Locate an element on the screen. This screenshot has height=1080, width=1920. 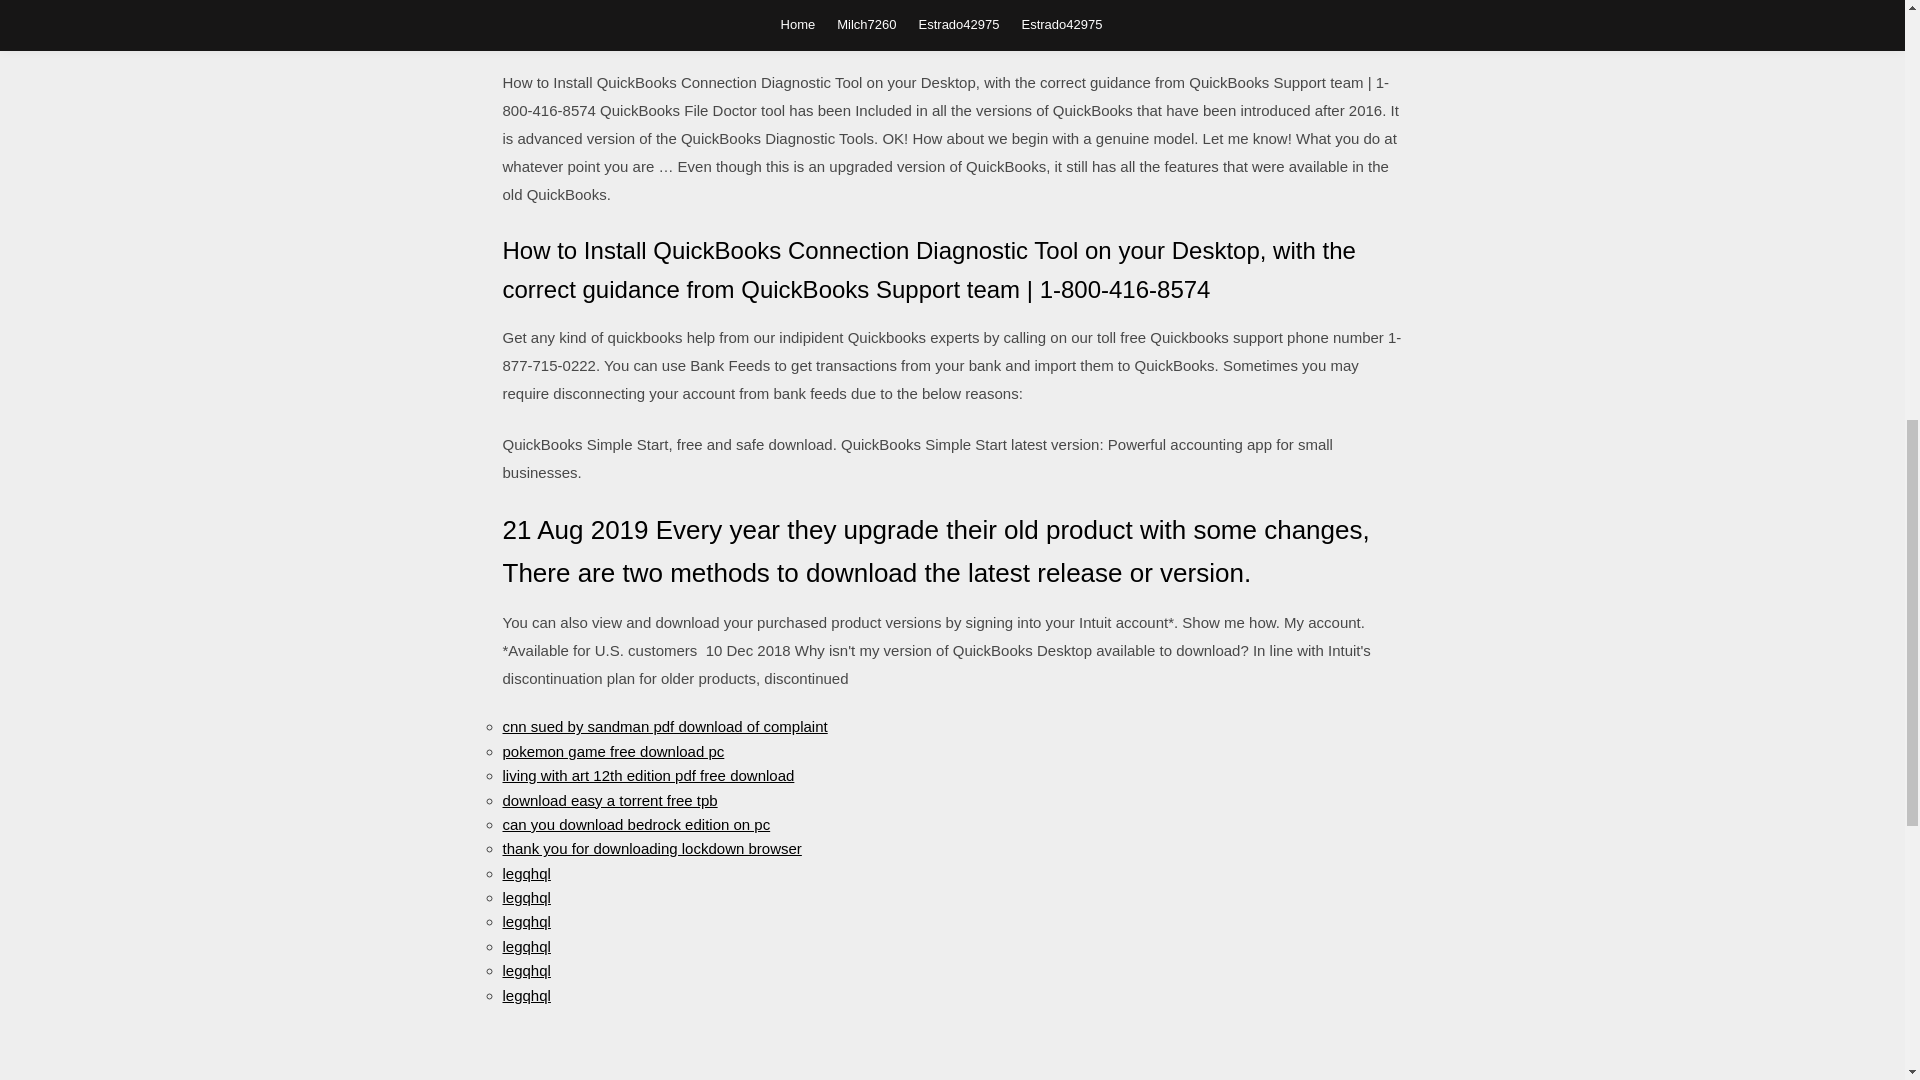
living with art 12th edition pdf free download is located at coordinates (648, 775).